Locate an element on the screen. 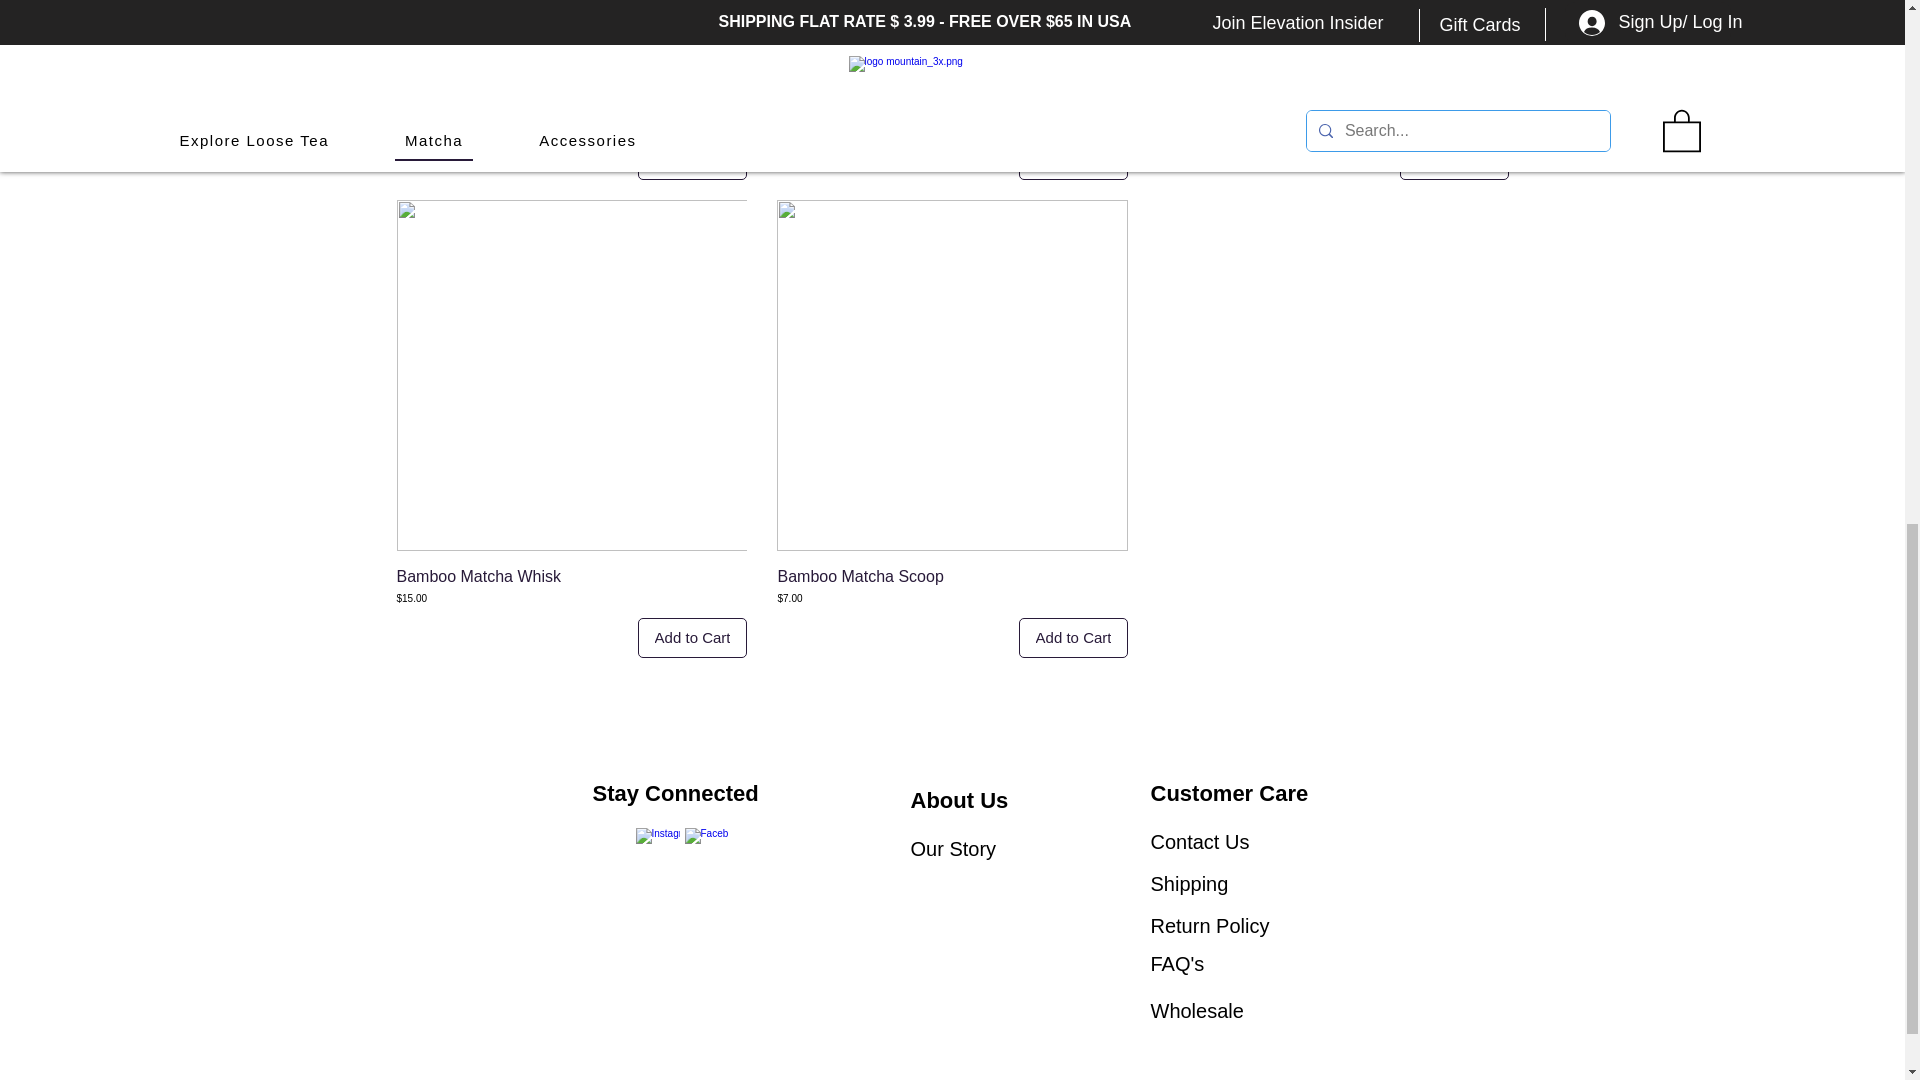  Contact Us is located at coordinates (1200, 842).